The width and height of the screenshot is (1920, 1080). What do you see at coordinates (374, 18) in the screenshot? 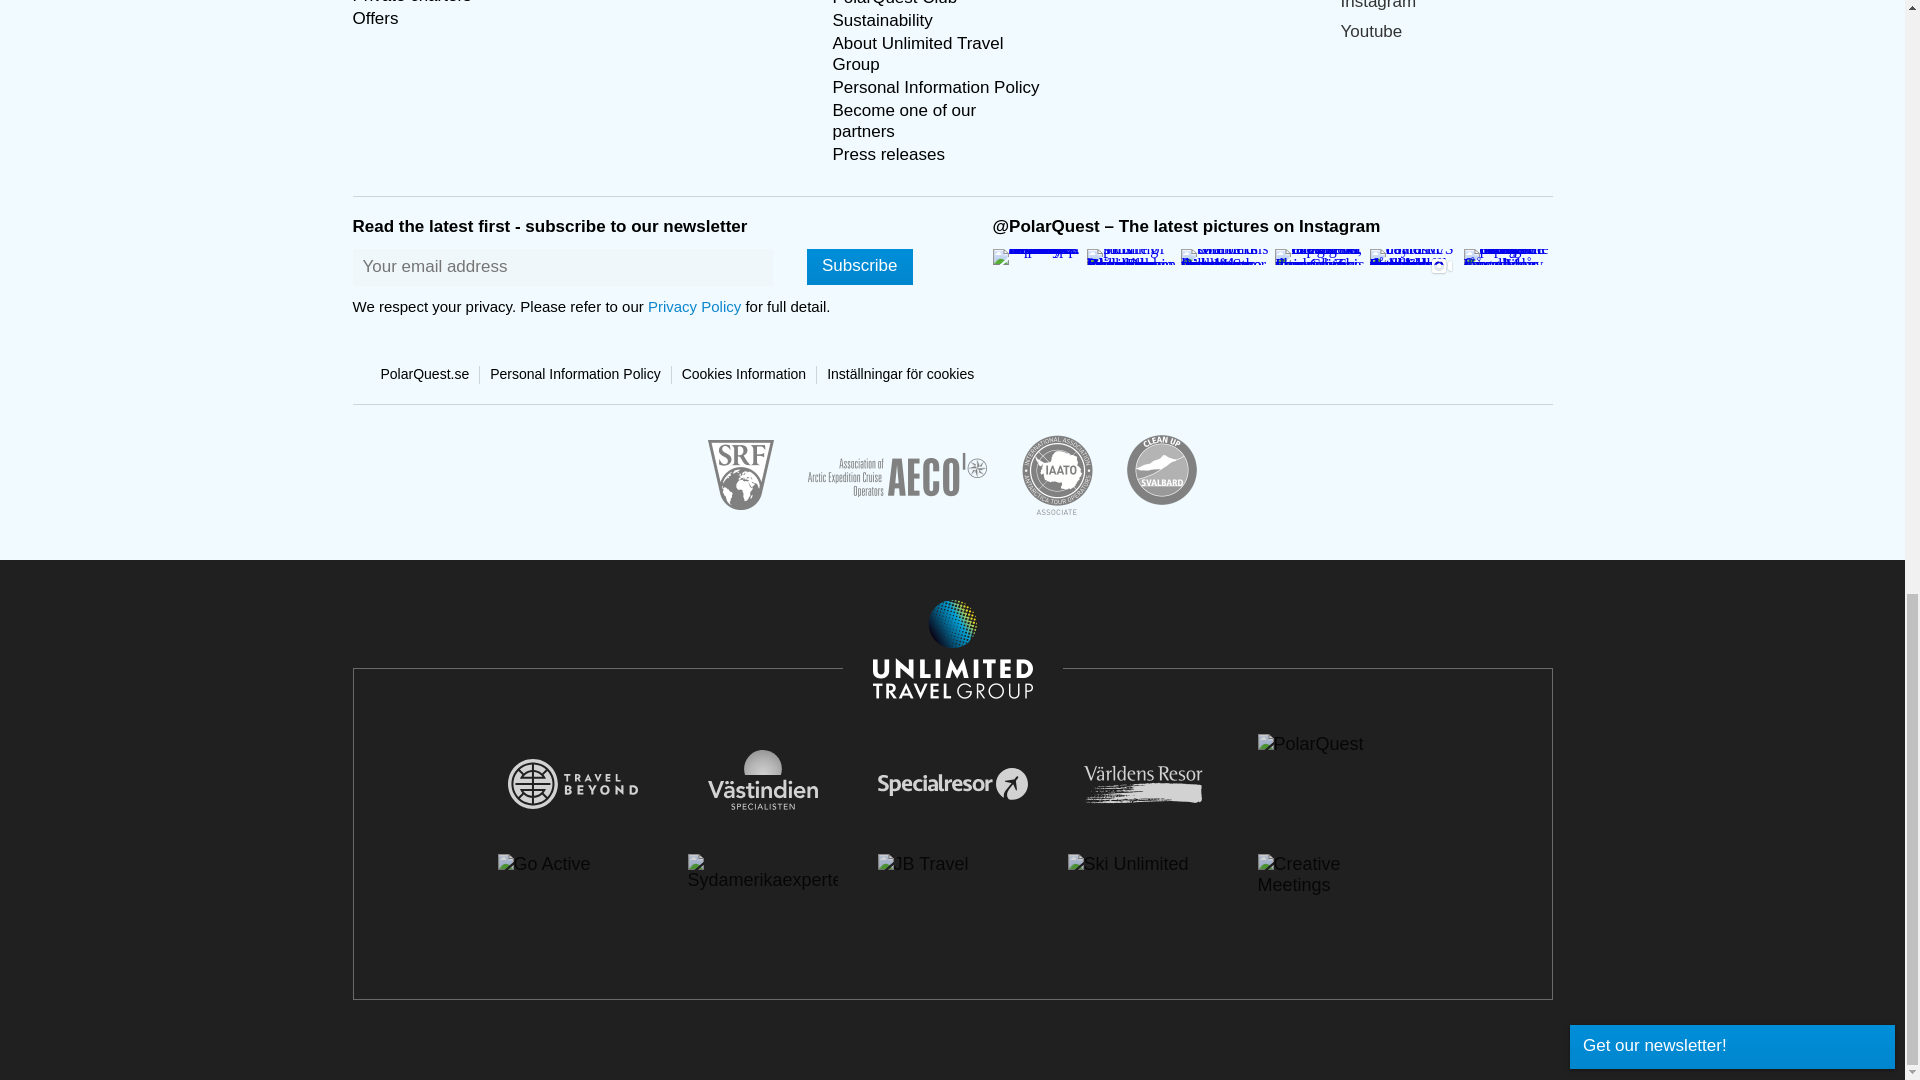
I see `Offers` at bounding box center [374, 18].